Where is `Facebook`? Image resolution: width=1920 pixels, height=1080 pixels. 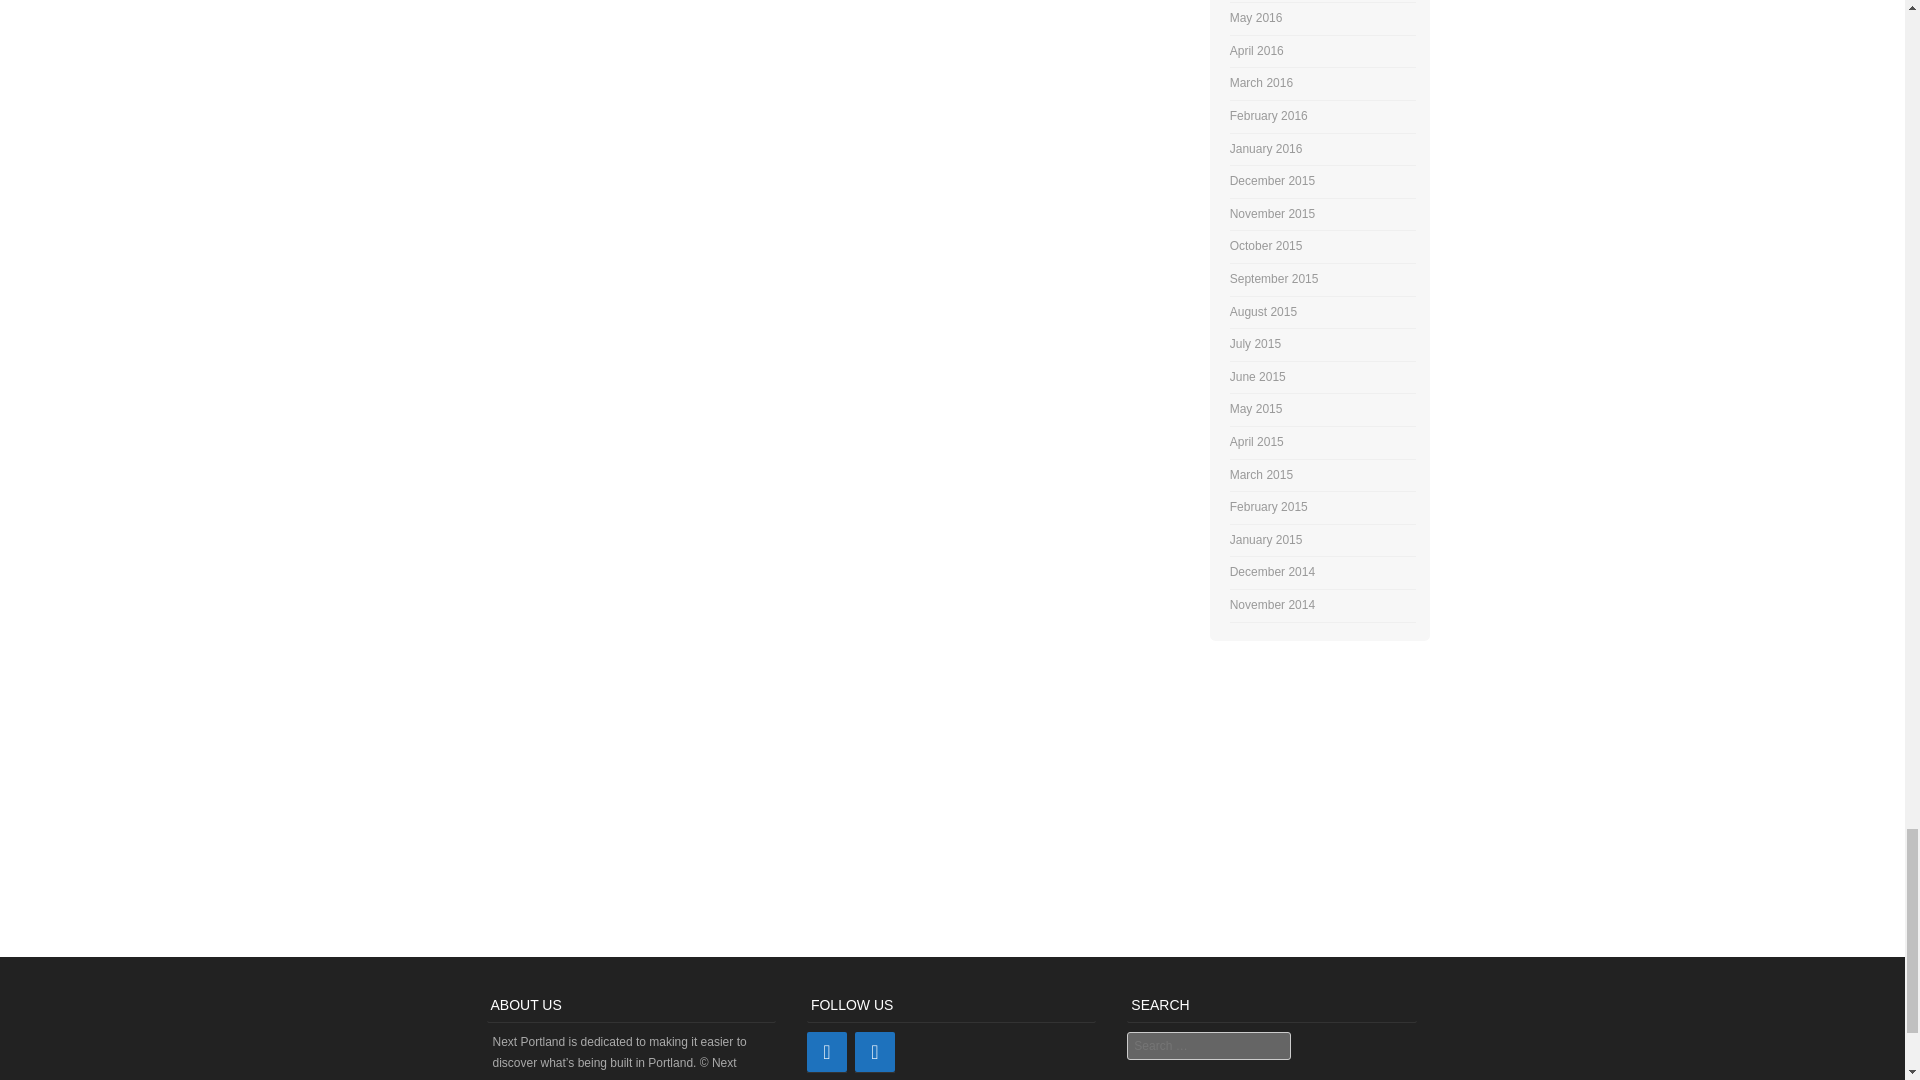
Facebook is located at coordinates (874, 1052).